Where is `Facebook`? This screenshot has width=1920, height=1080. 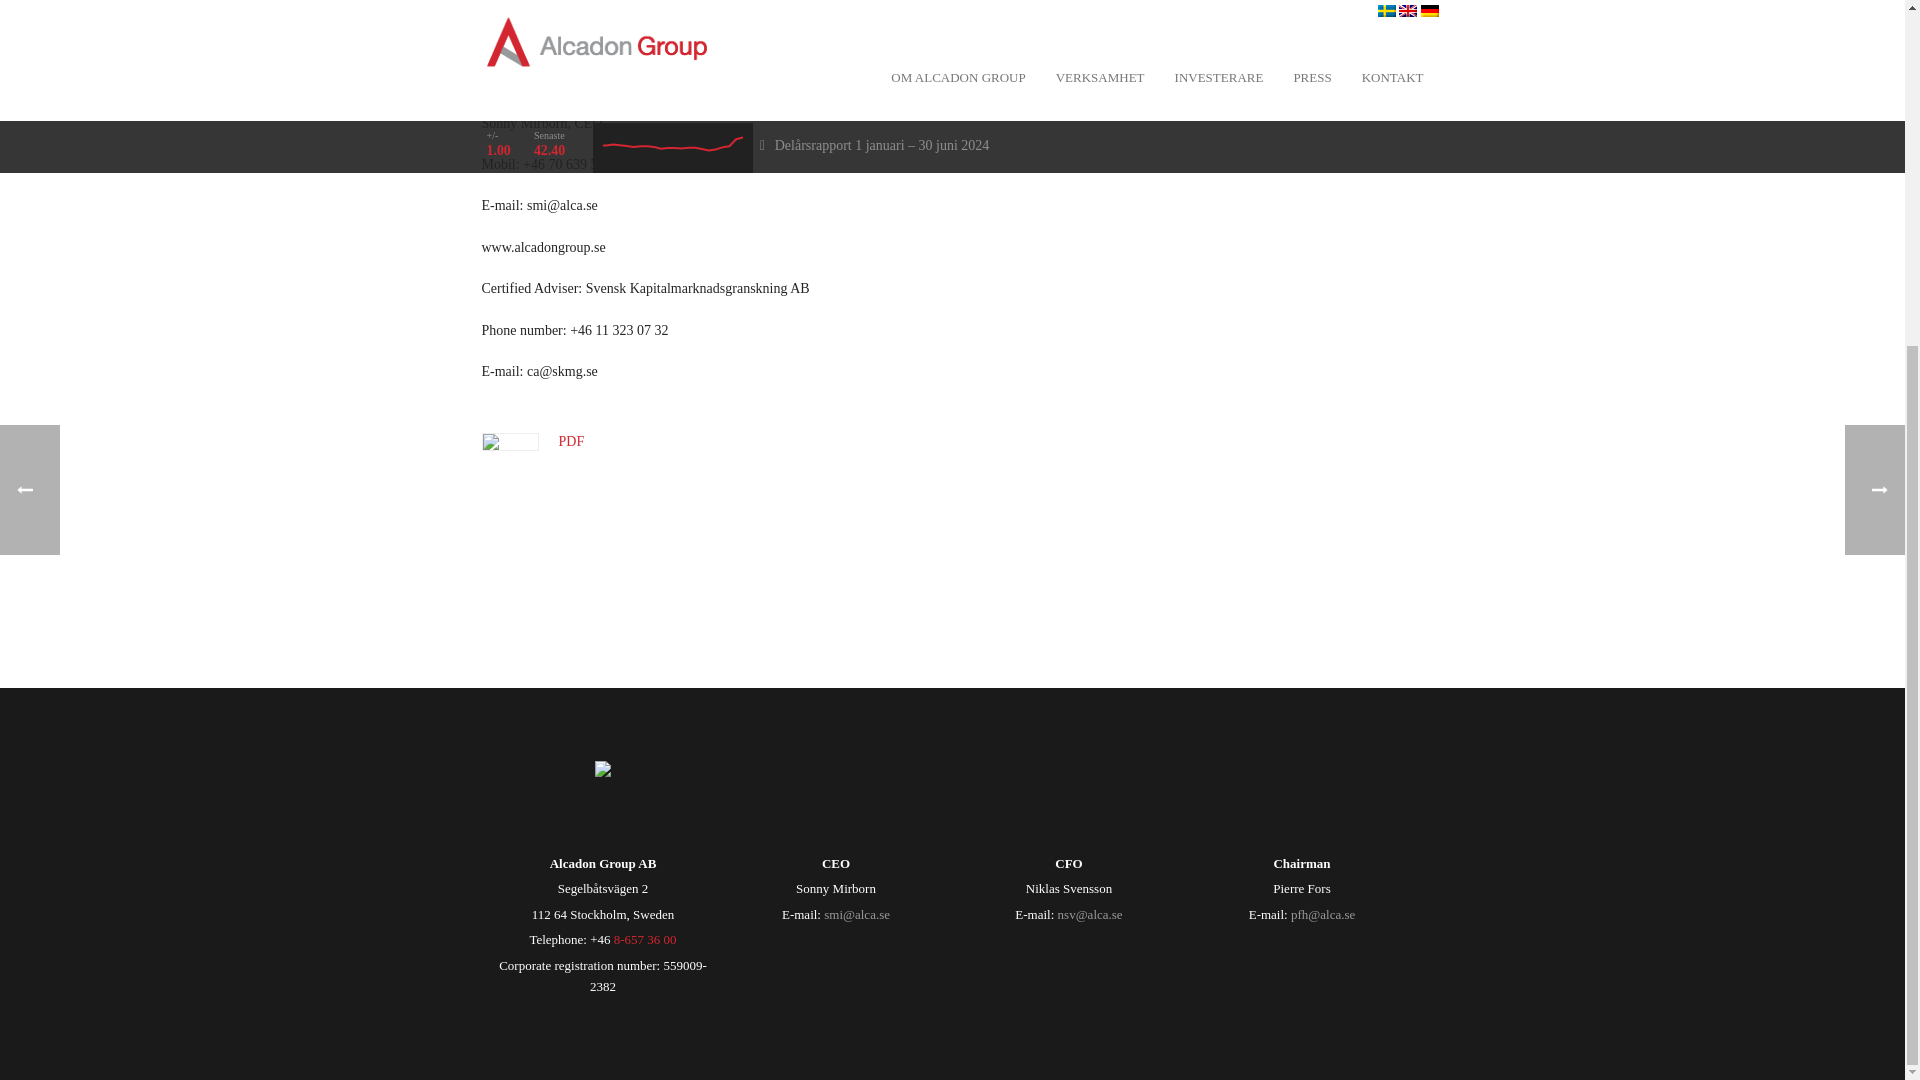 Facebook is located at coordinates (590, 576).